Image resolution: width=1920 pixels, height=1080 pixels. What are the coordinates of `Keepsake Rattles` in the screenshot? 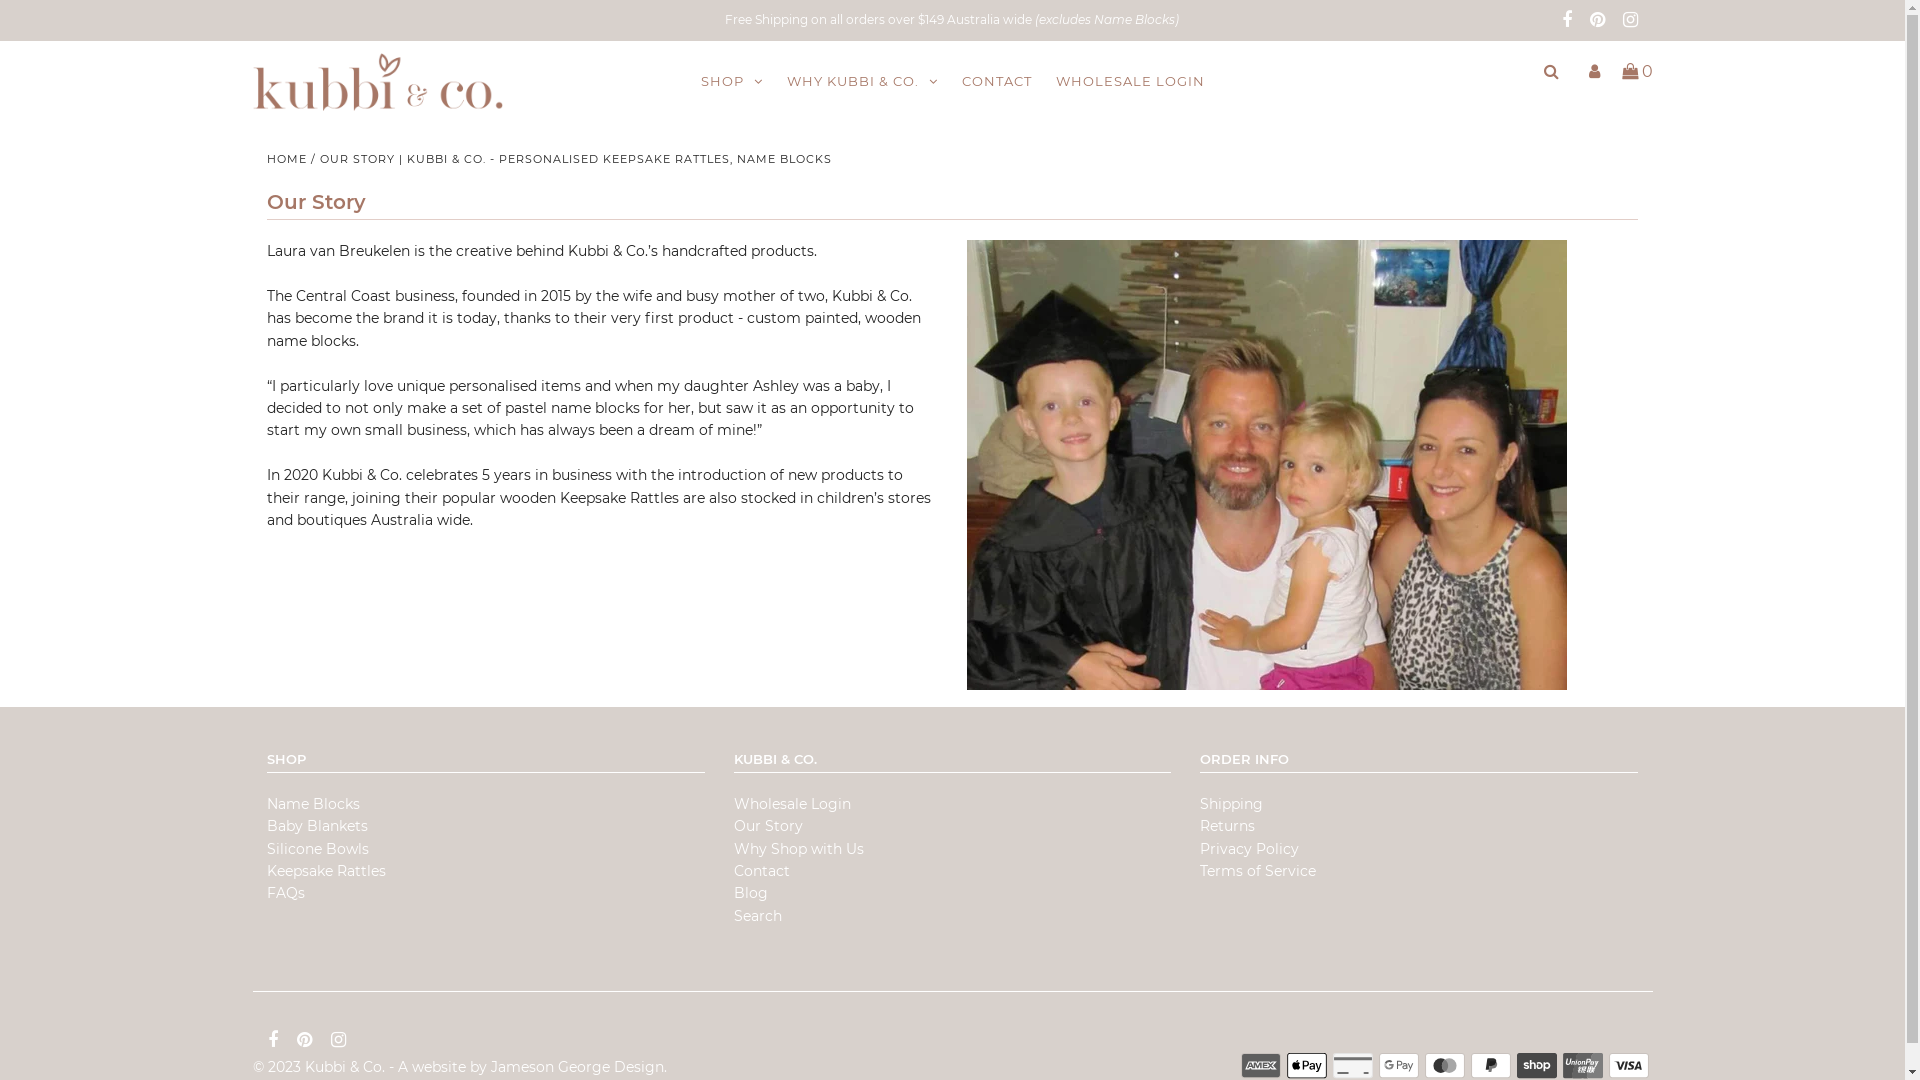 It's located at (326, 871).